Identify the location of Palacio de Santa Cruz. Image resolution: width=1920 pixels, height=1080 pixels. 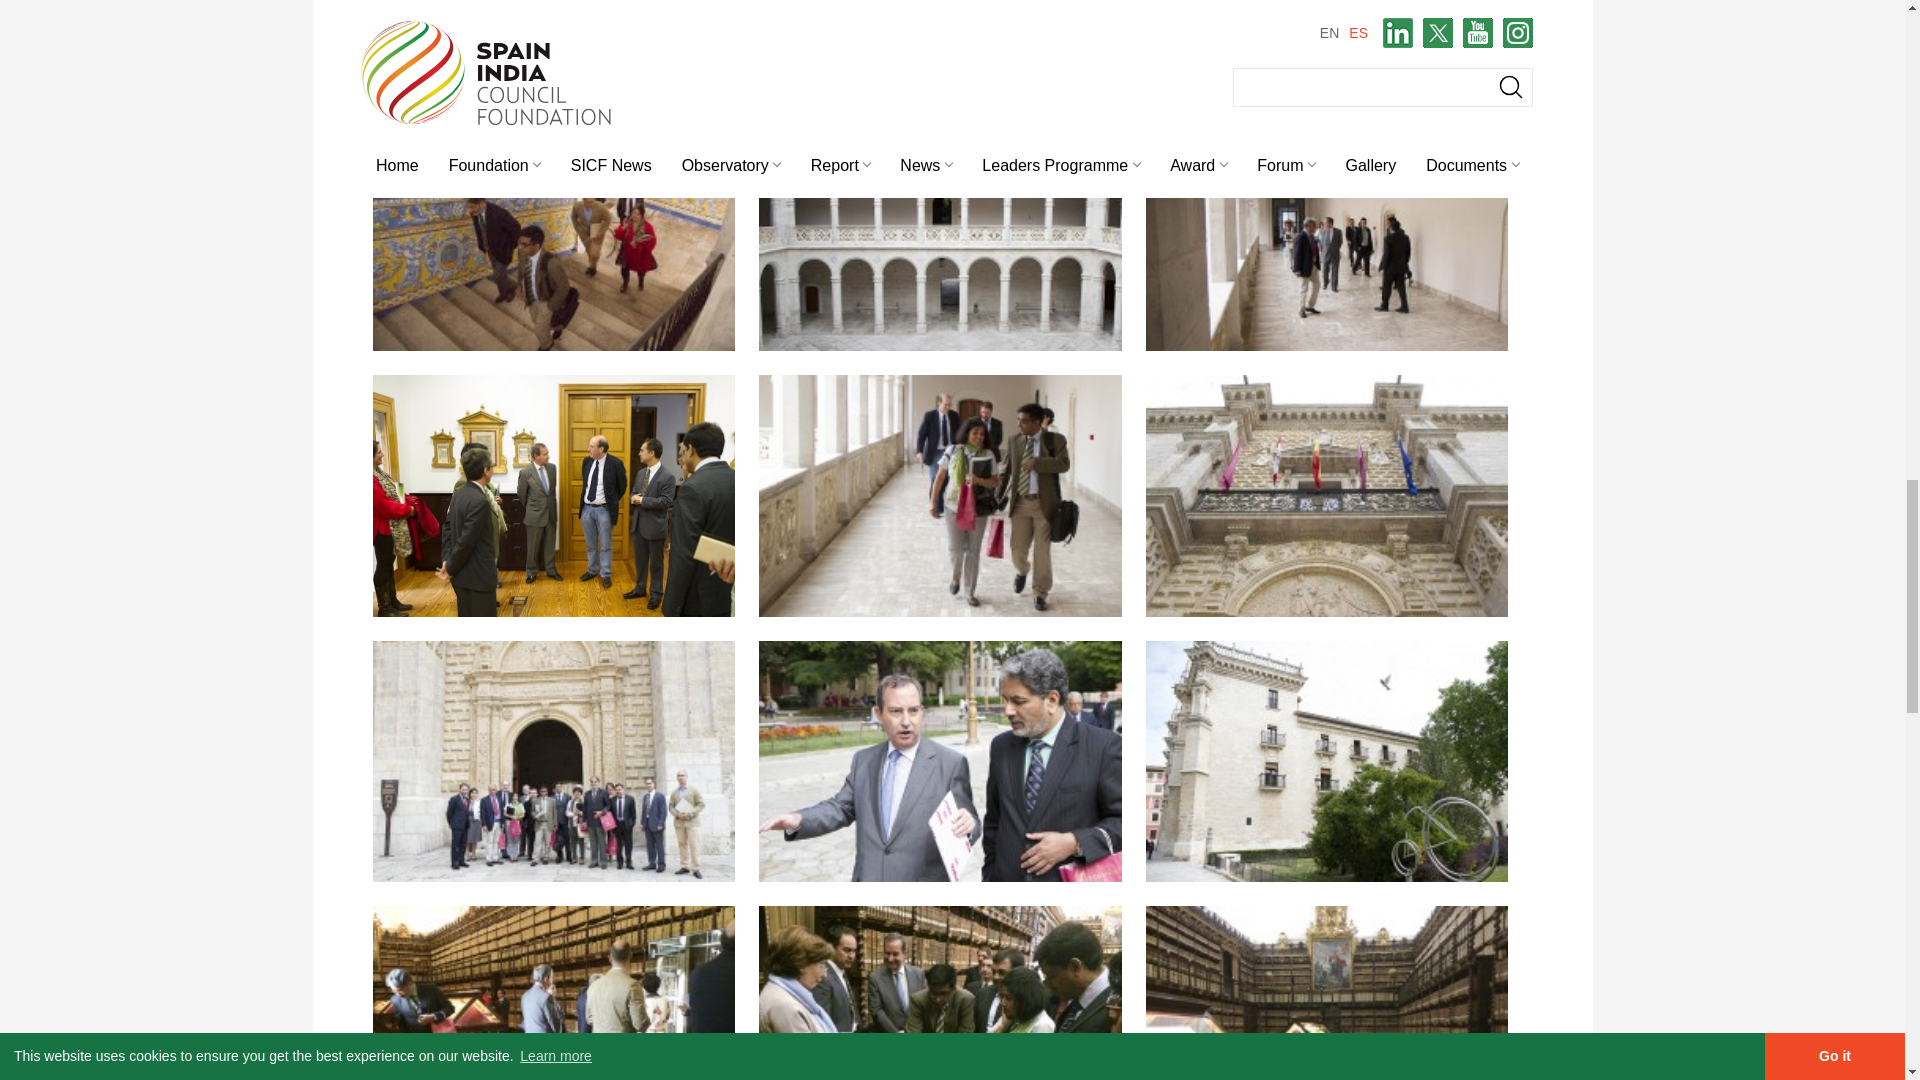
(554, 230).